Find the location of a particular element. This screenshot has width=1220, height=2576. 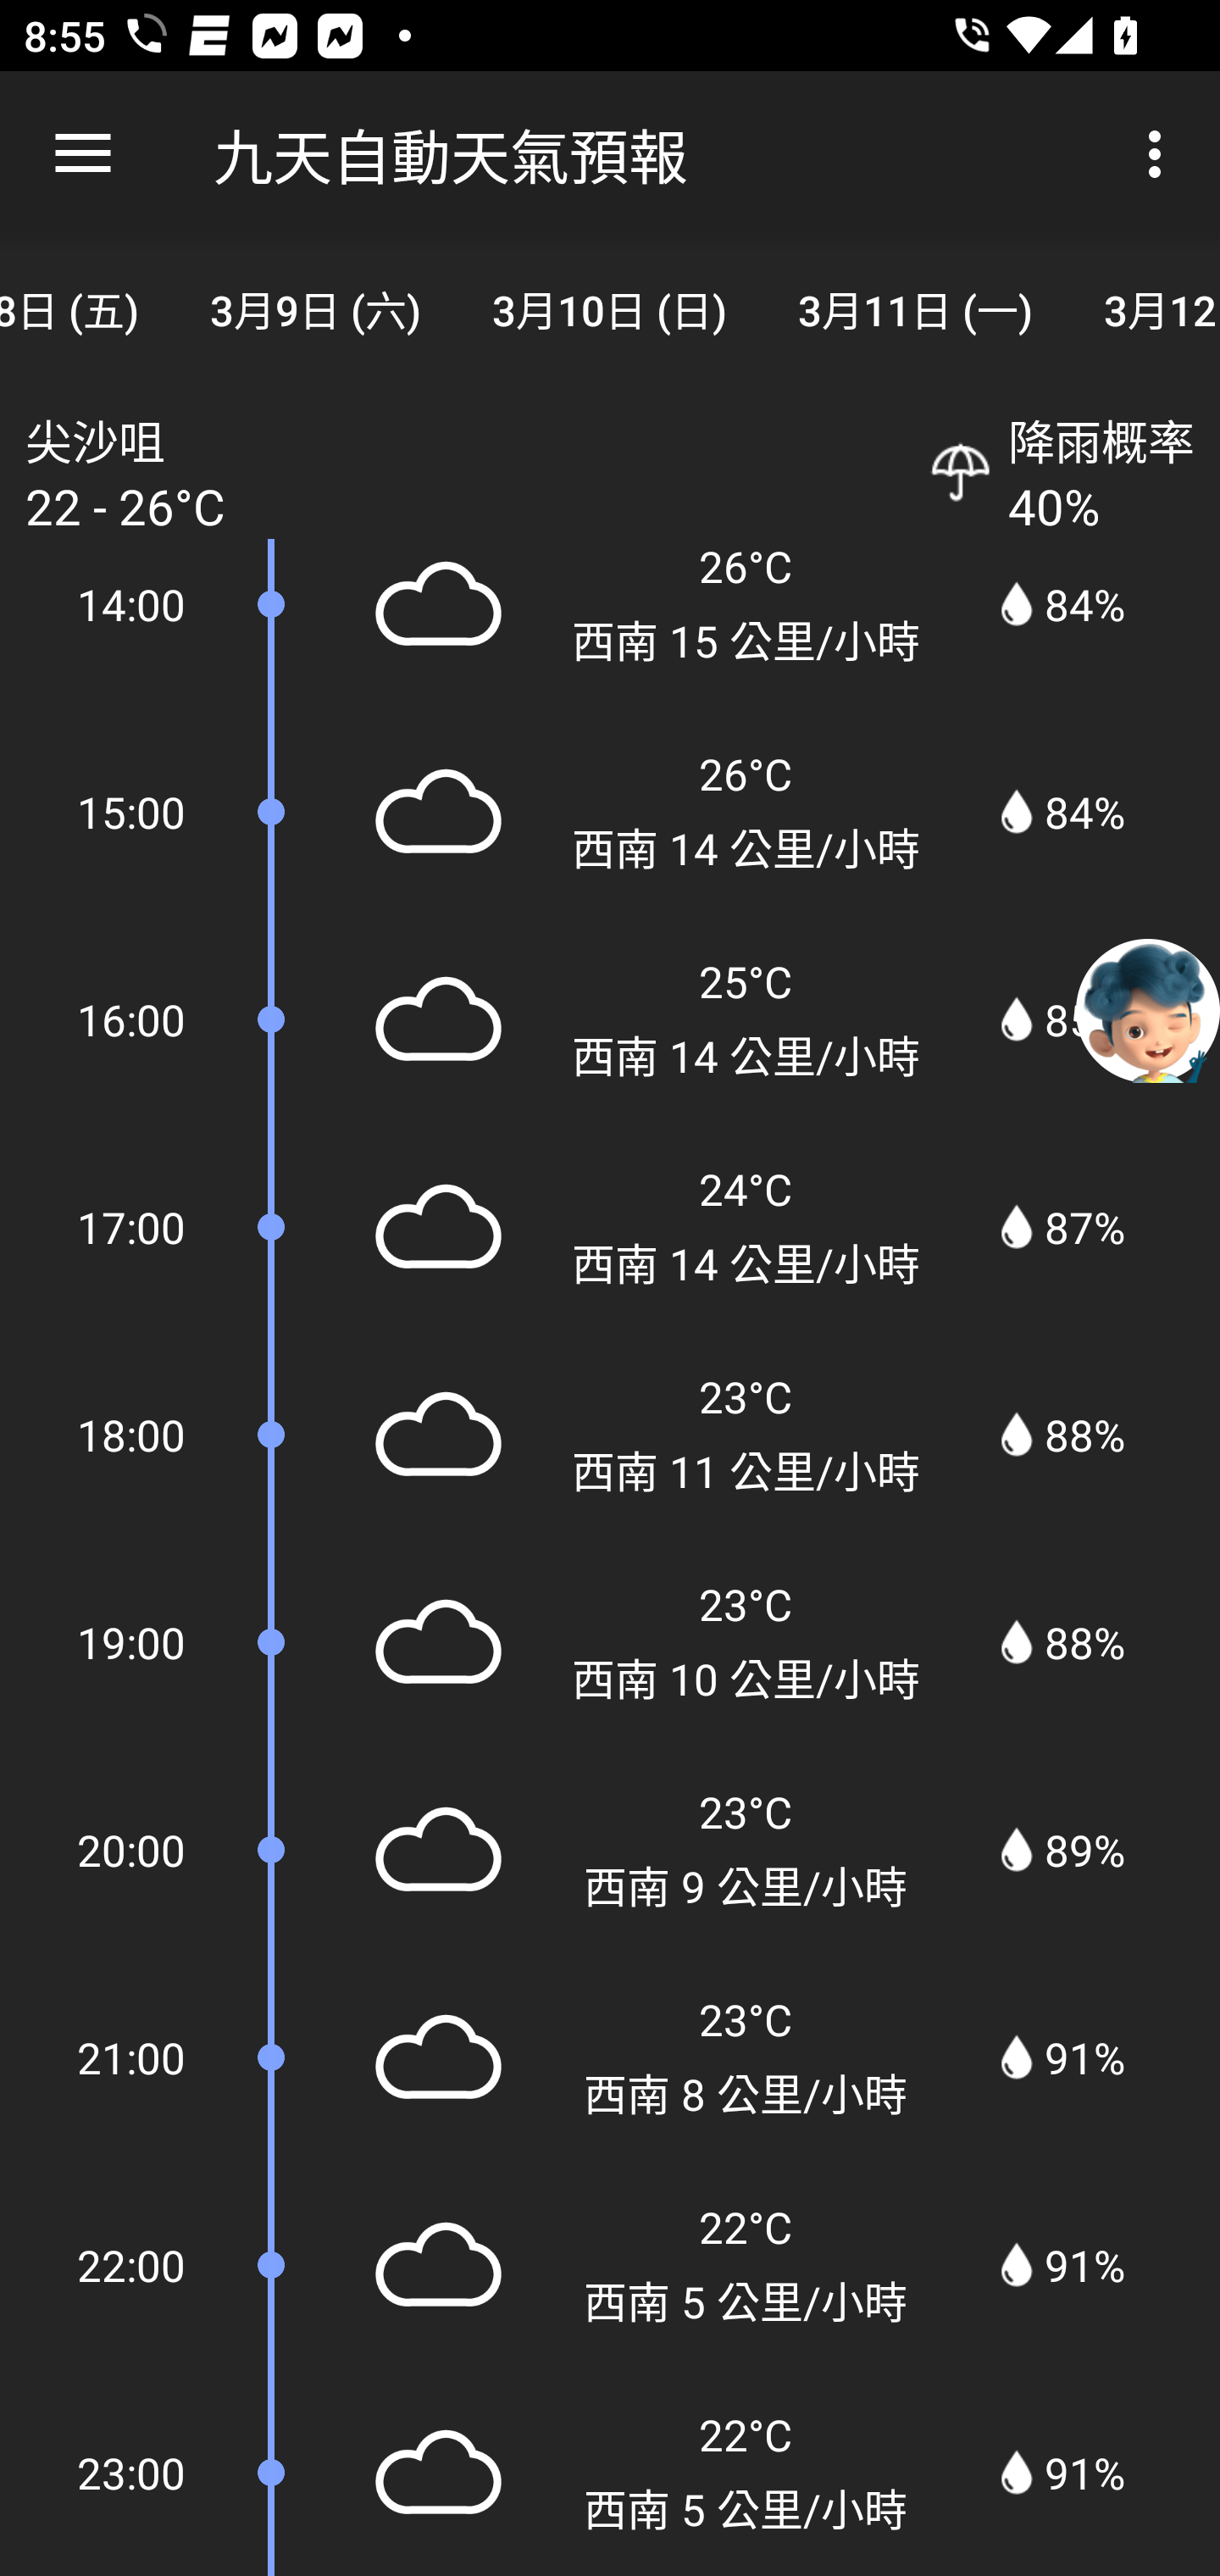

3月10日 (日) is located at coordinates (609, 307).